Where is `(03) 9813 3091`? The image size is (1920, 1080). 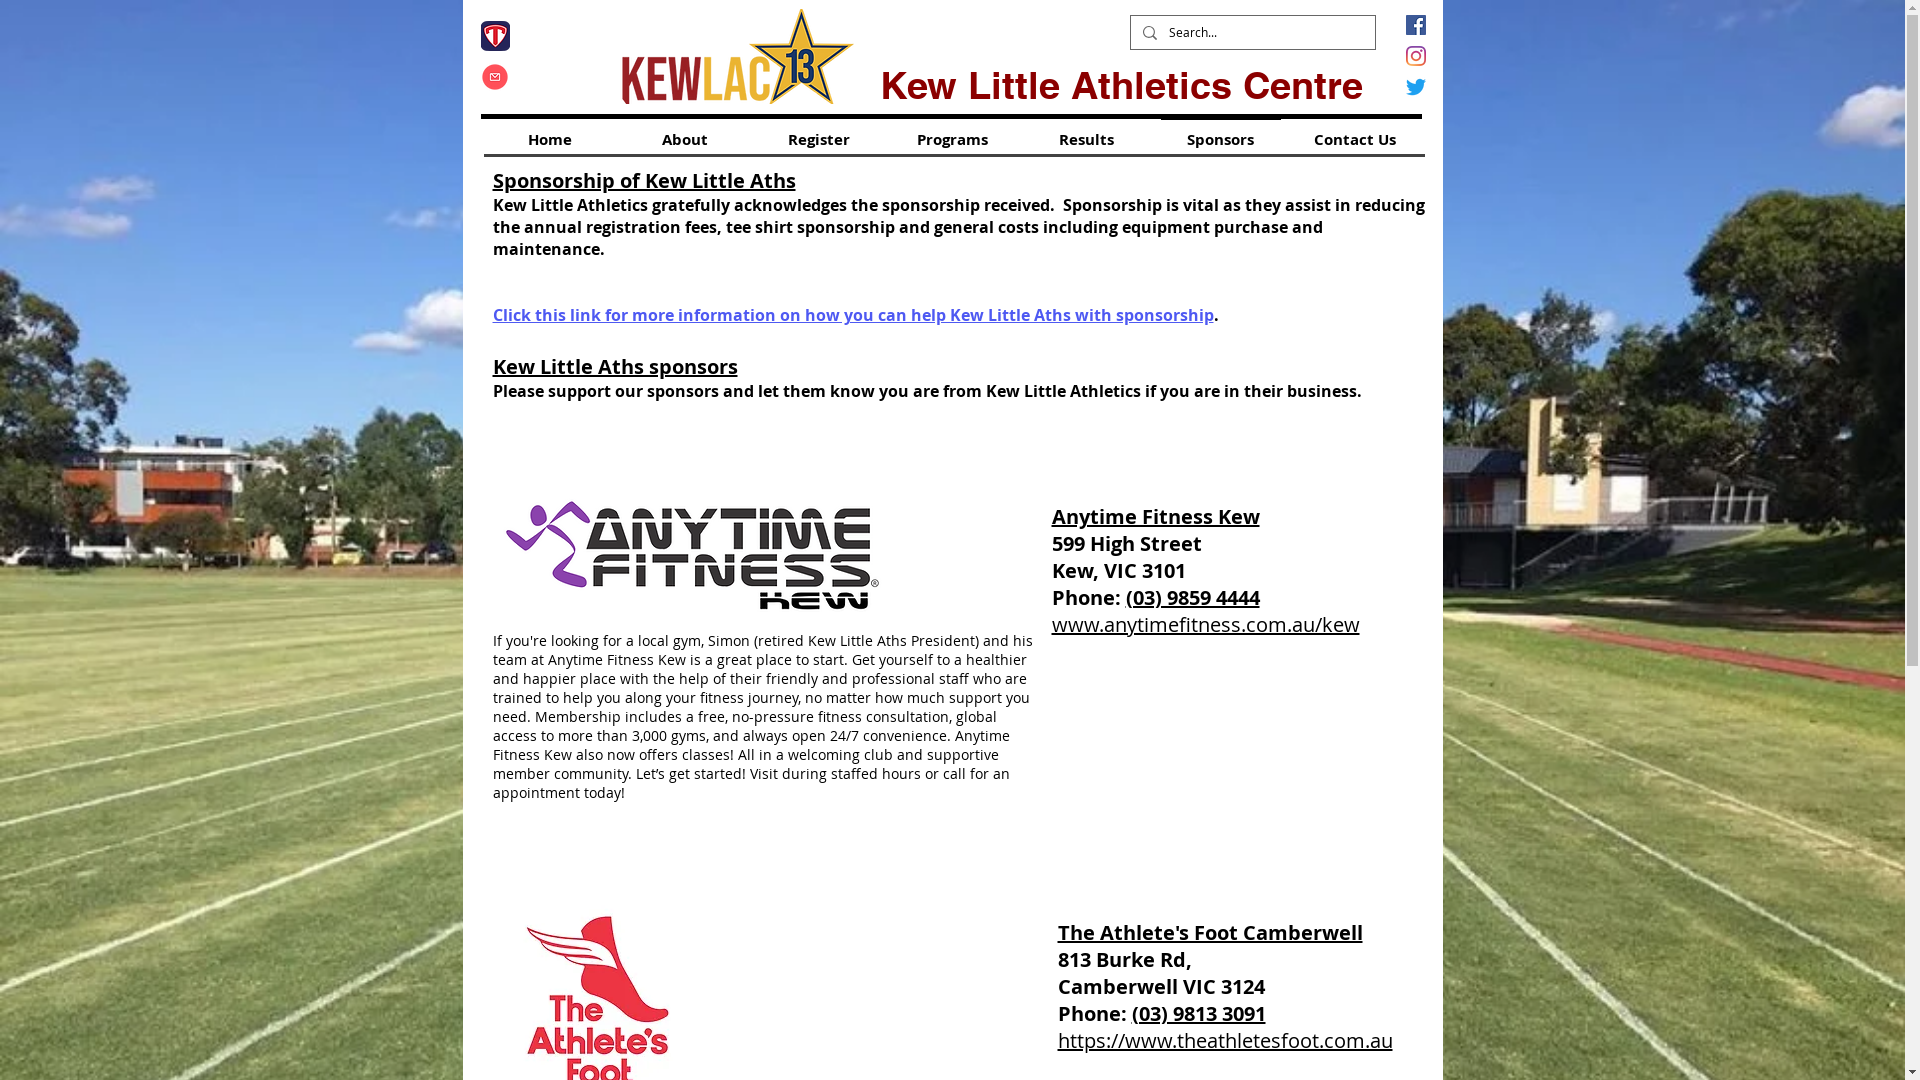 (03) 9813 3091 is located at coordinates (1199, 1014).